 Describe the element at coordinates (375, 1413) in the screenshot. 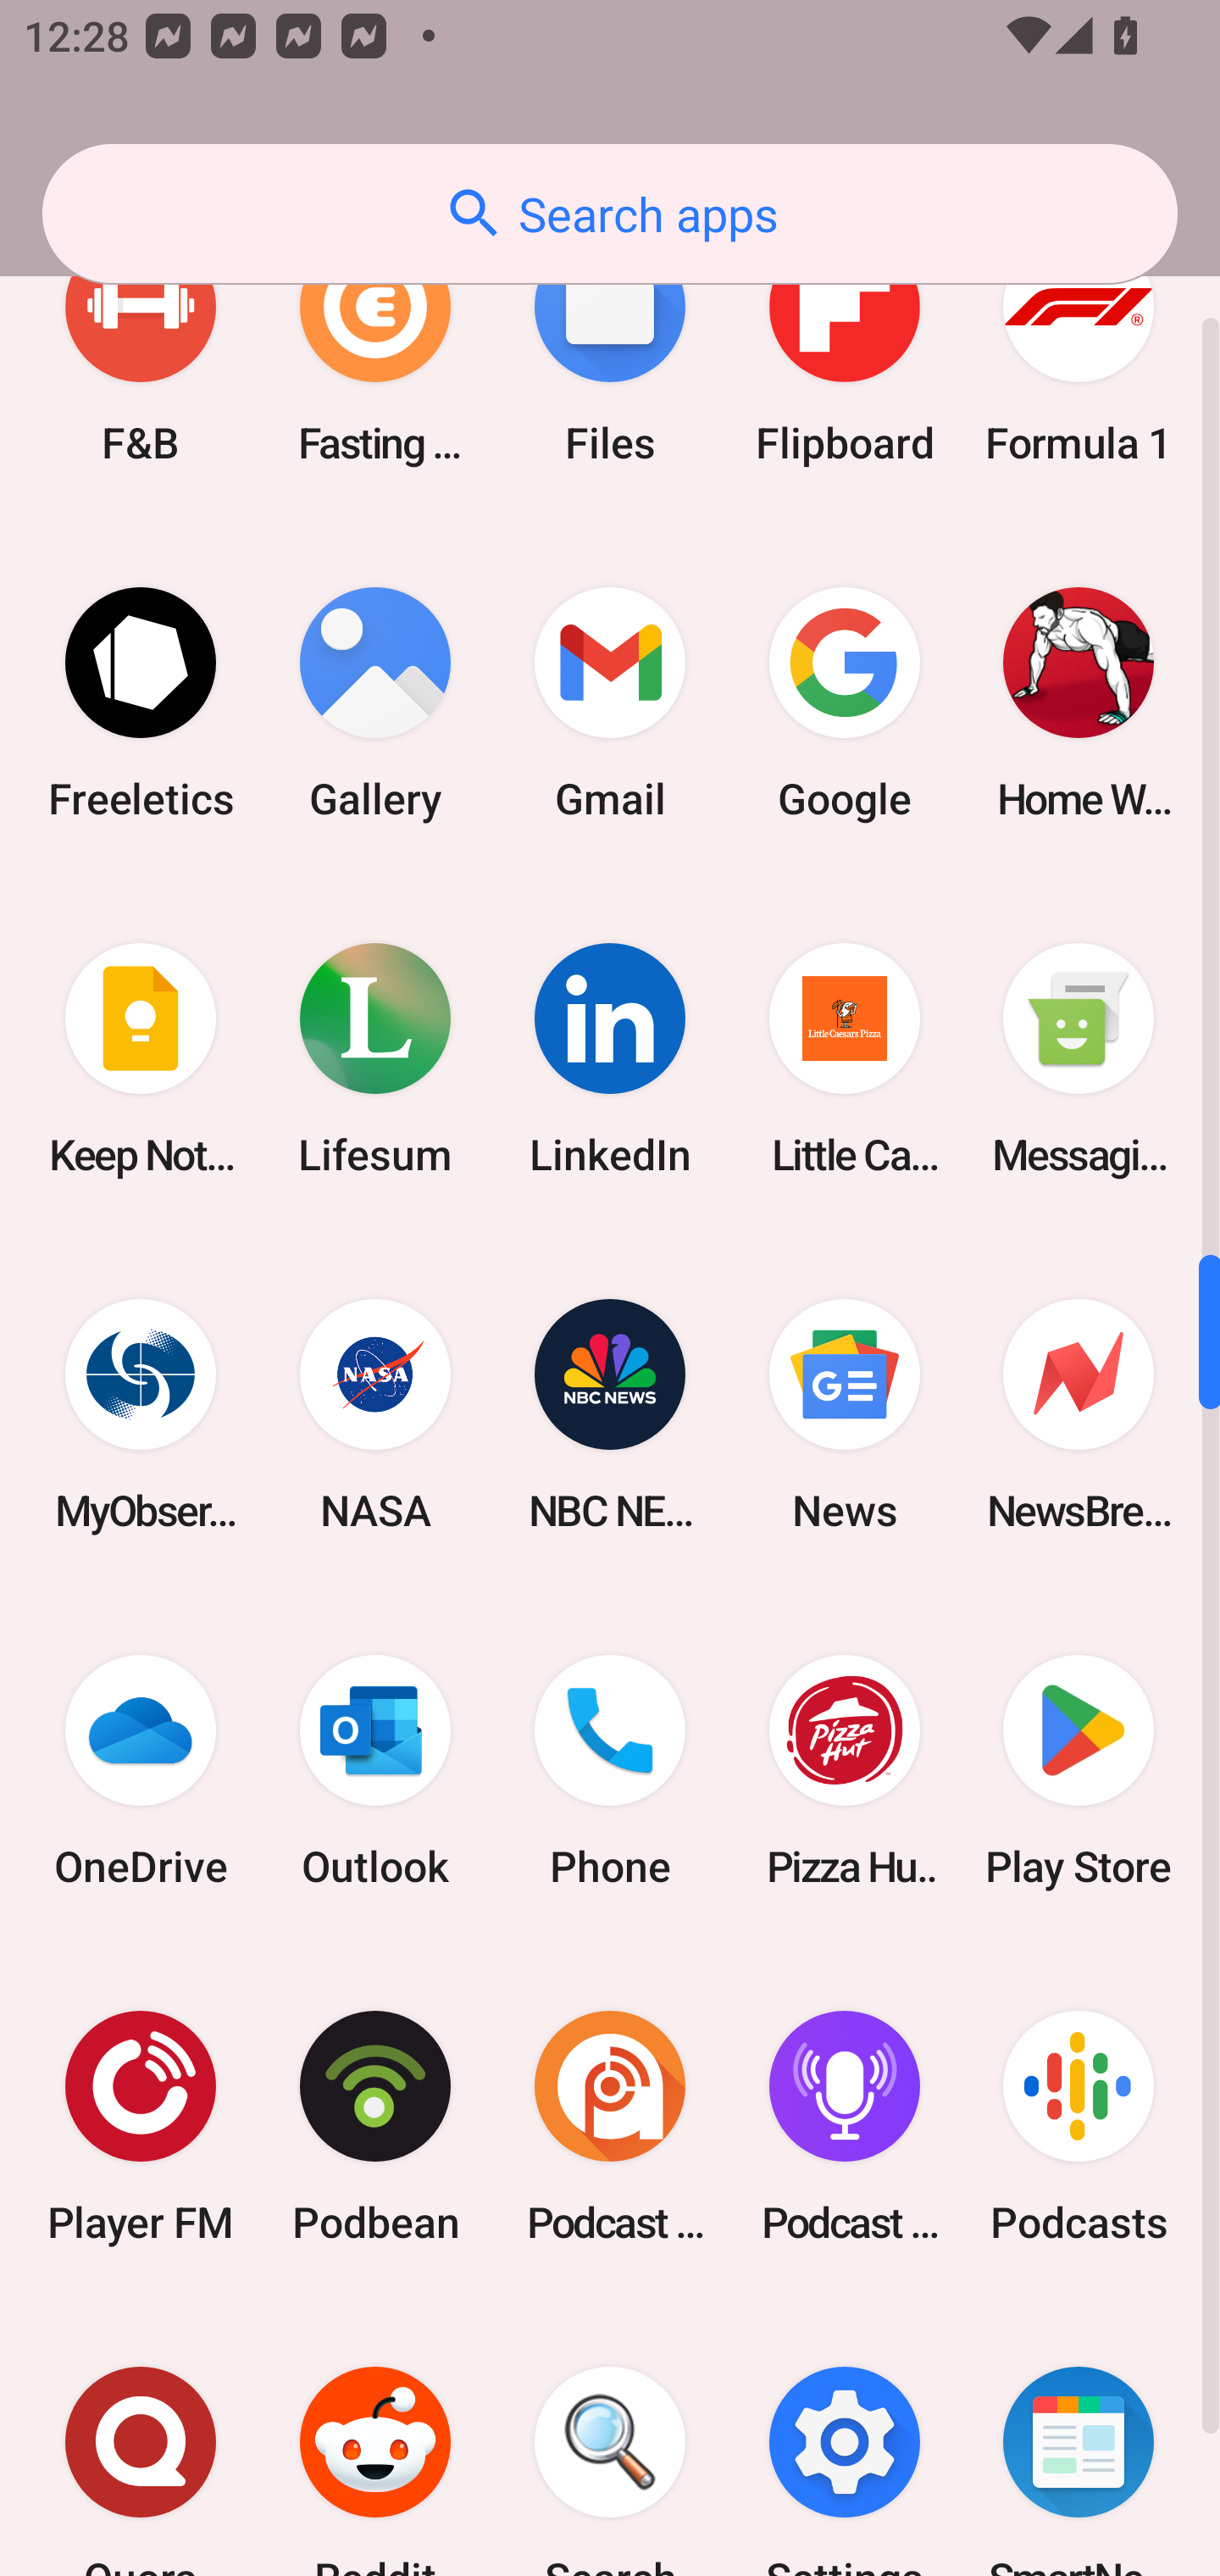

I see `NASA` at that location.